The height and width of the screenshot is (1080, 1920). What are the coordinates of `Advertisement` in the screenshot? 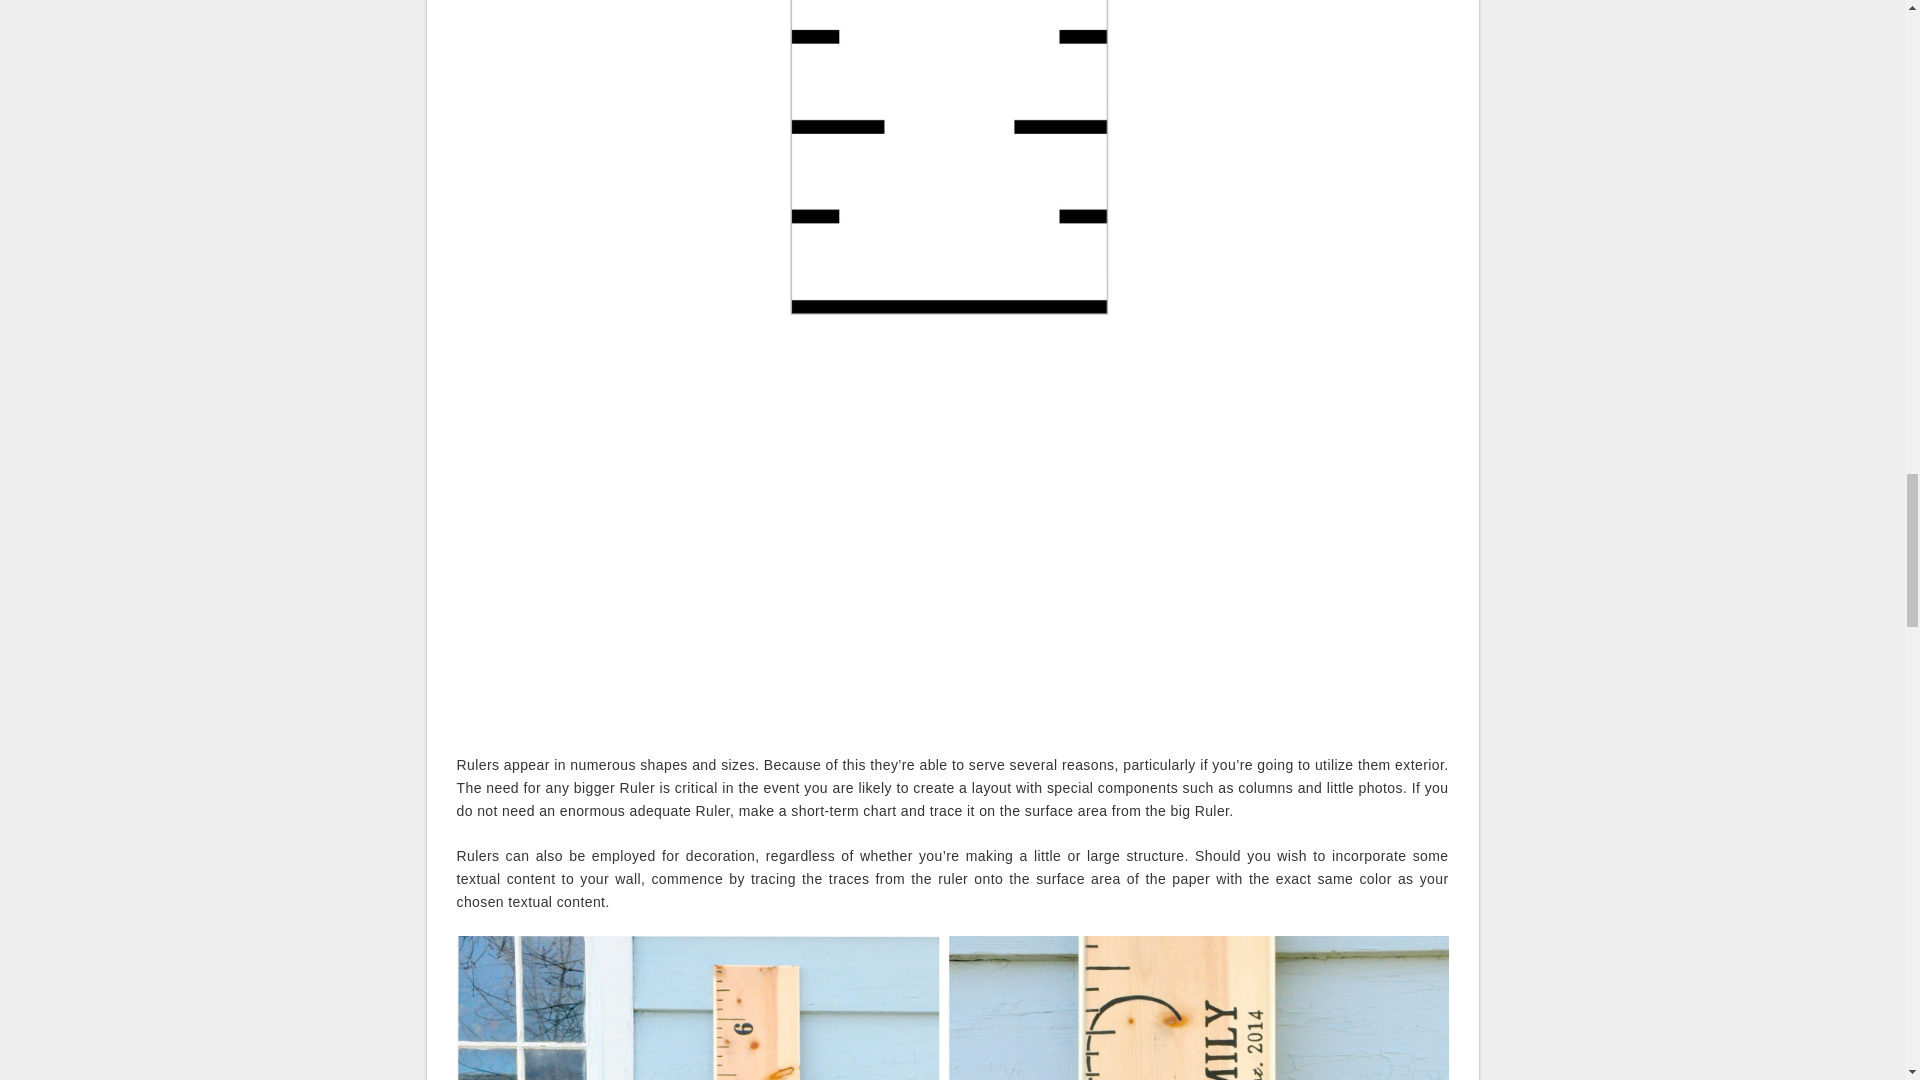 It's located at (951, 592).